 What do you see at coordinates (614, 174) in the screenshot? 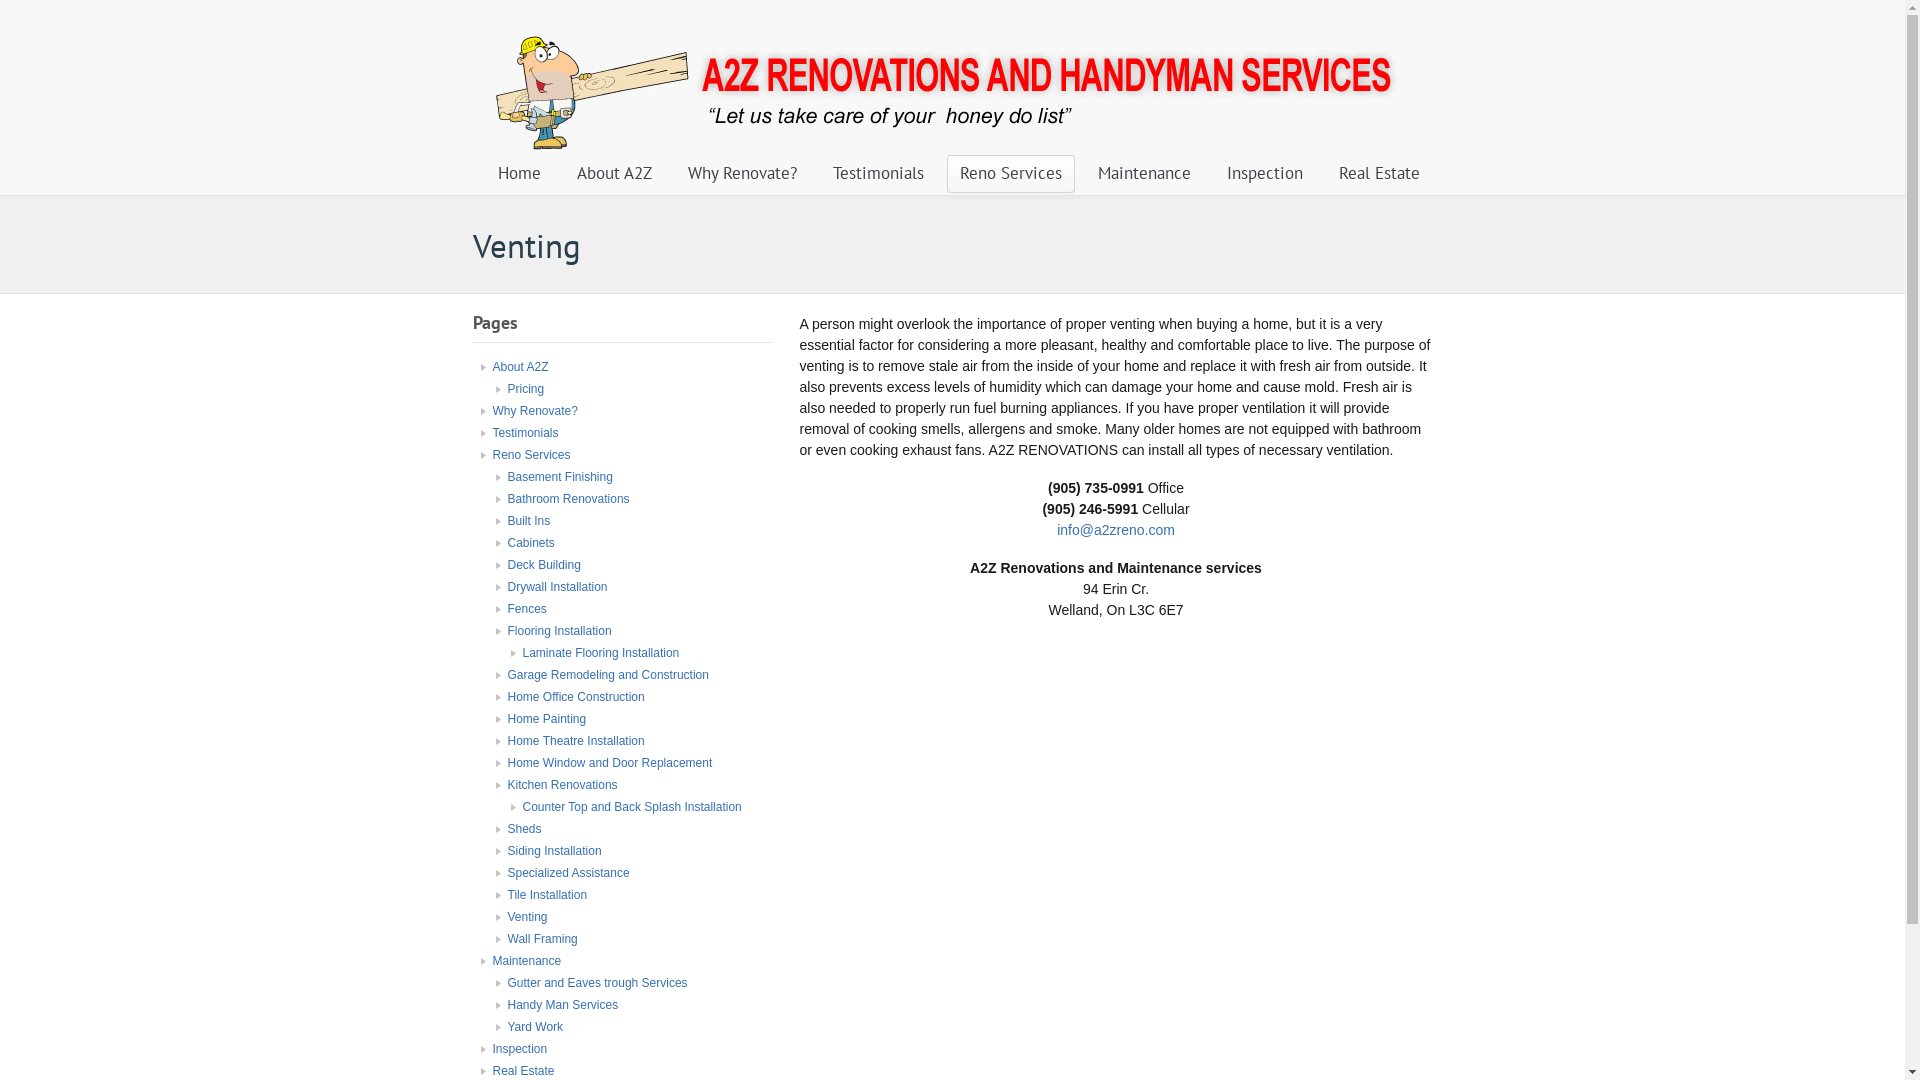
I see `About A2Z` at bounding box center [614, 174].